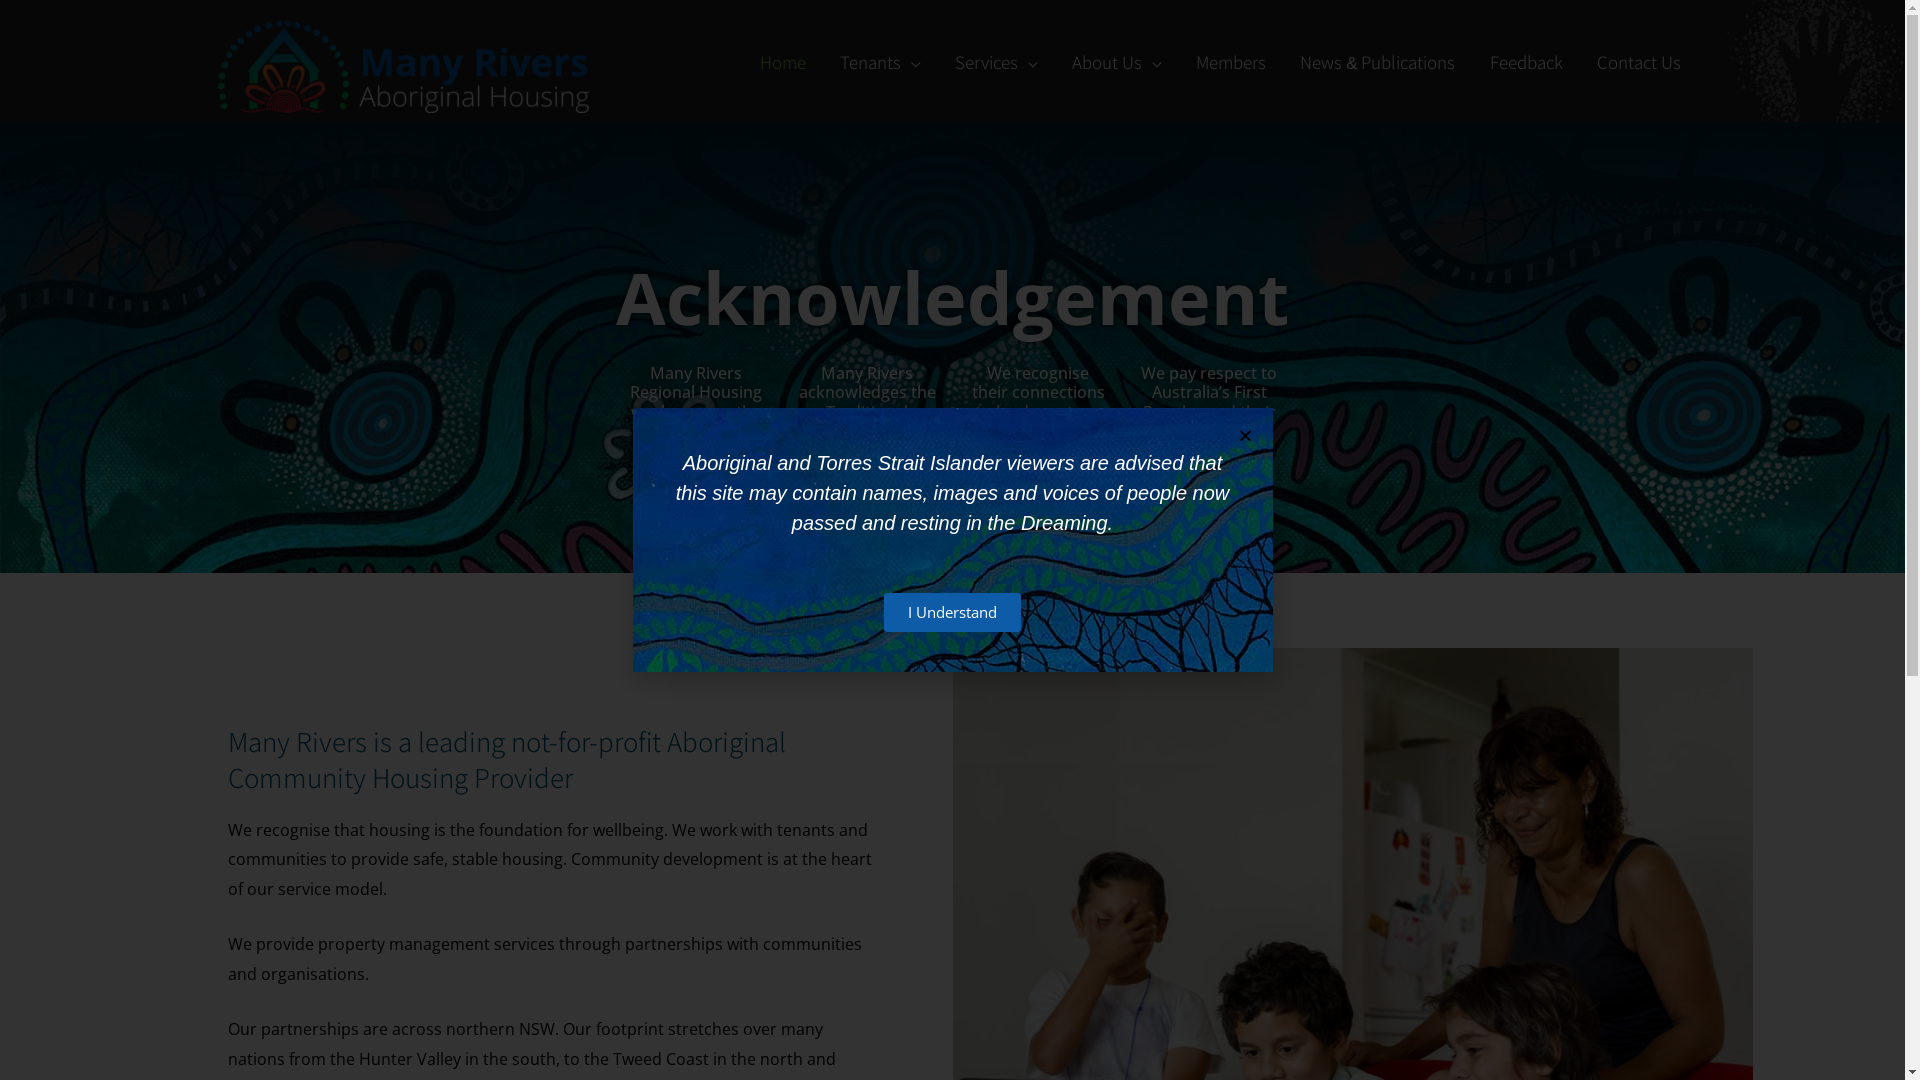 Image resolution: width=1920 pixels, height=1080 pixels. What do you see at coordinates (952, 612) in the screenshot?
I see `I Understand` at bounding box center [952, 612].